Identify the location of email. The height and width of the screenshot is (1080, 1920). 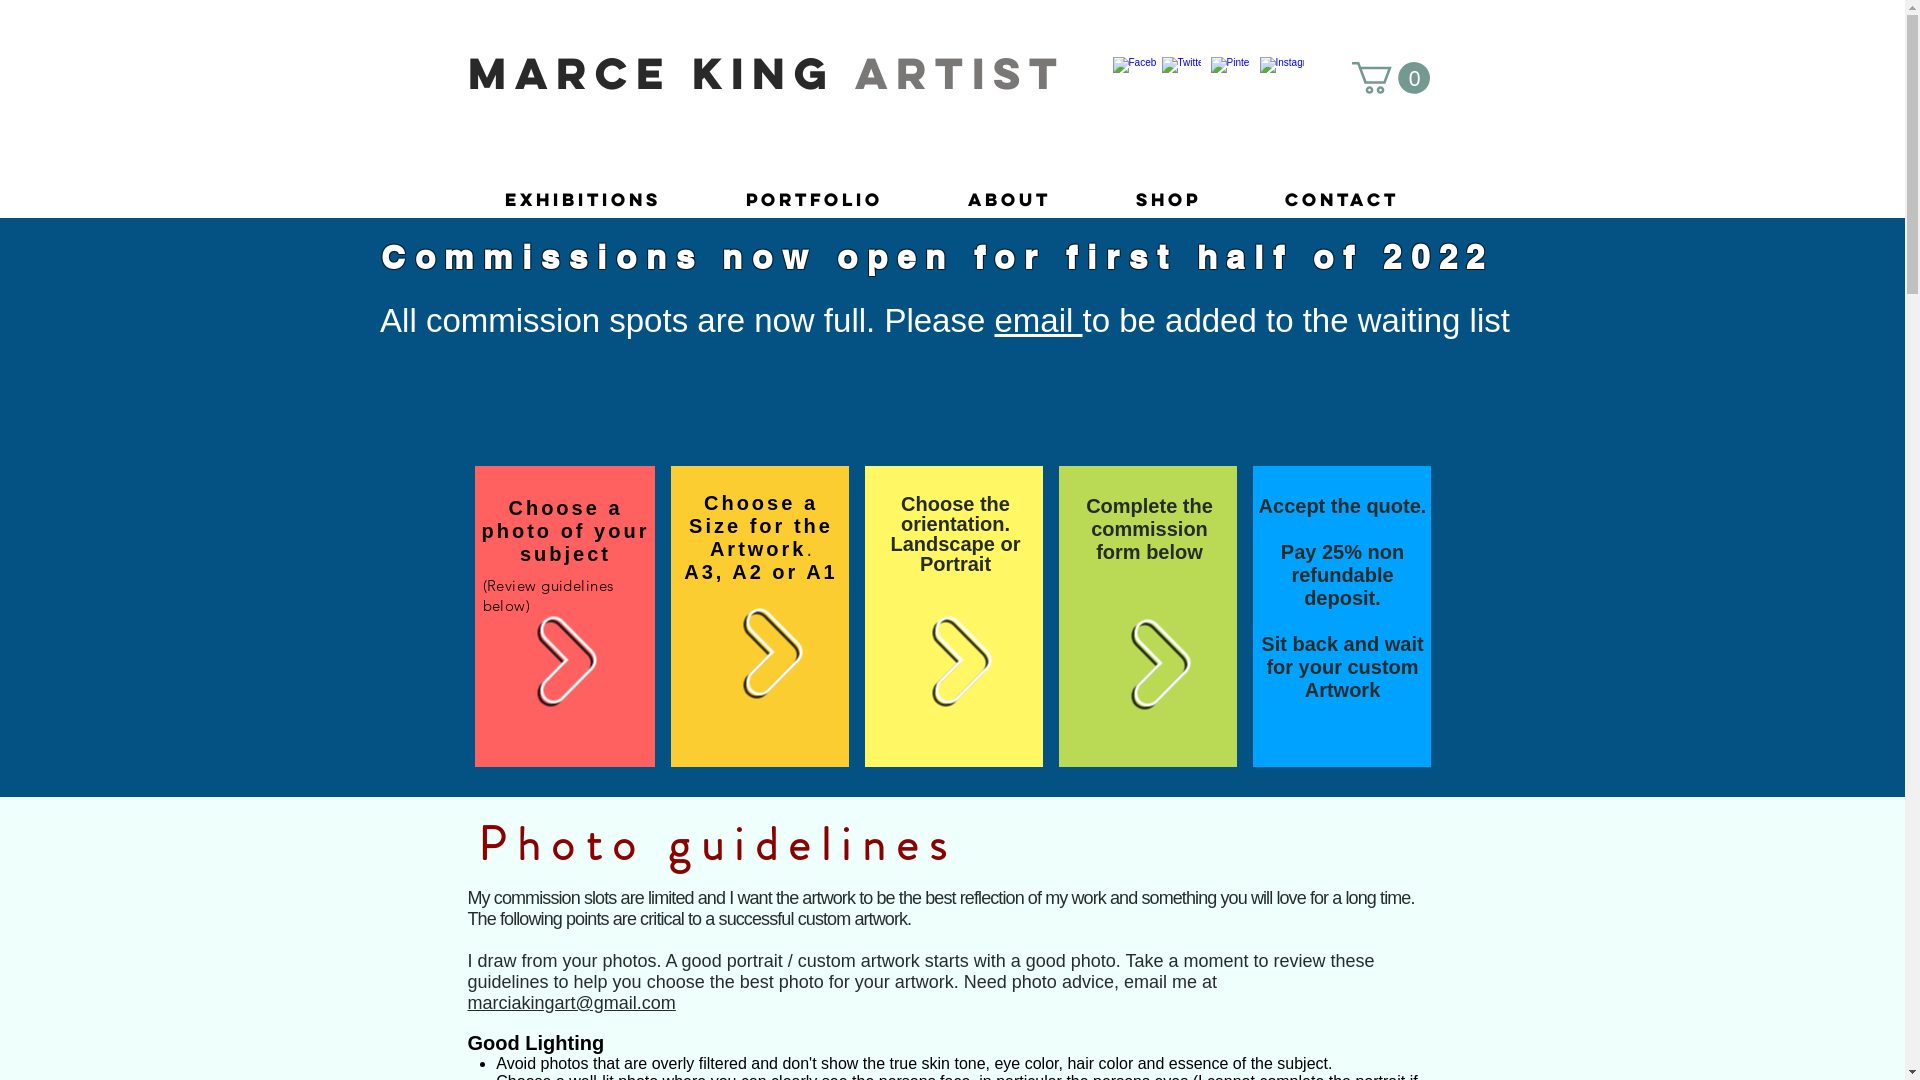
(1038, 320).